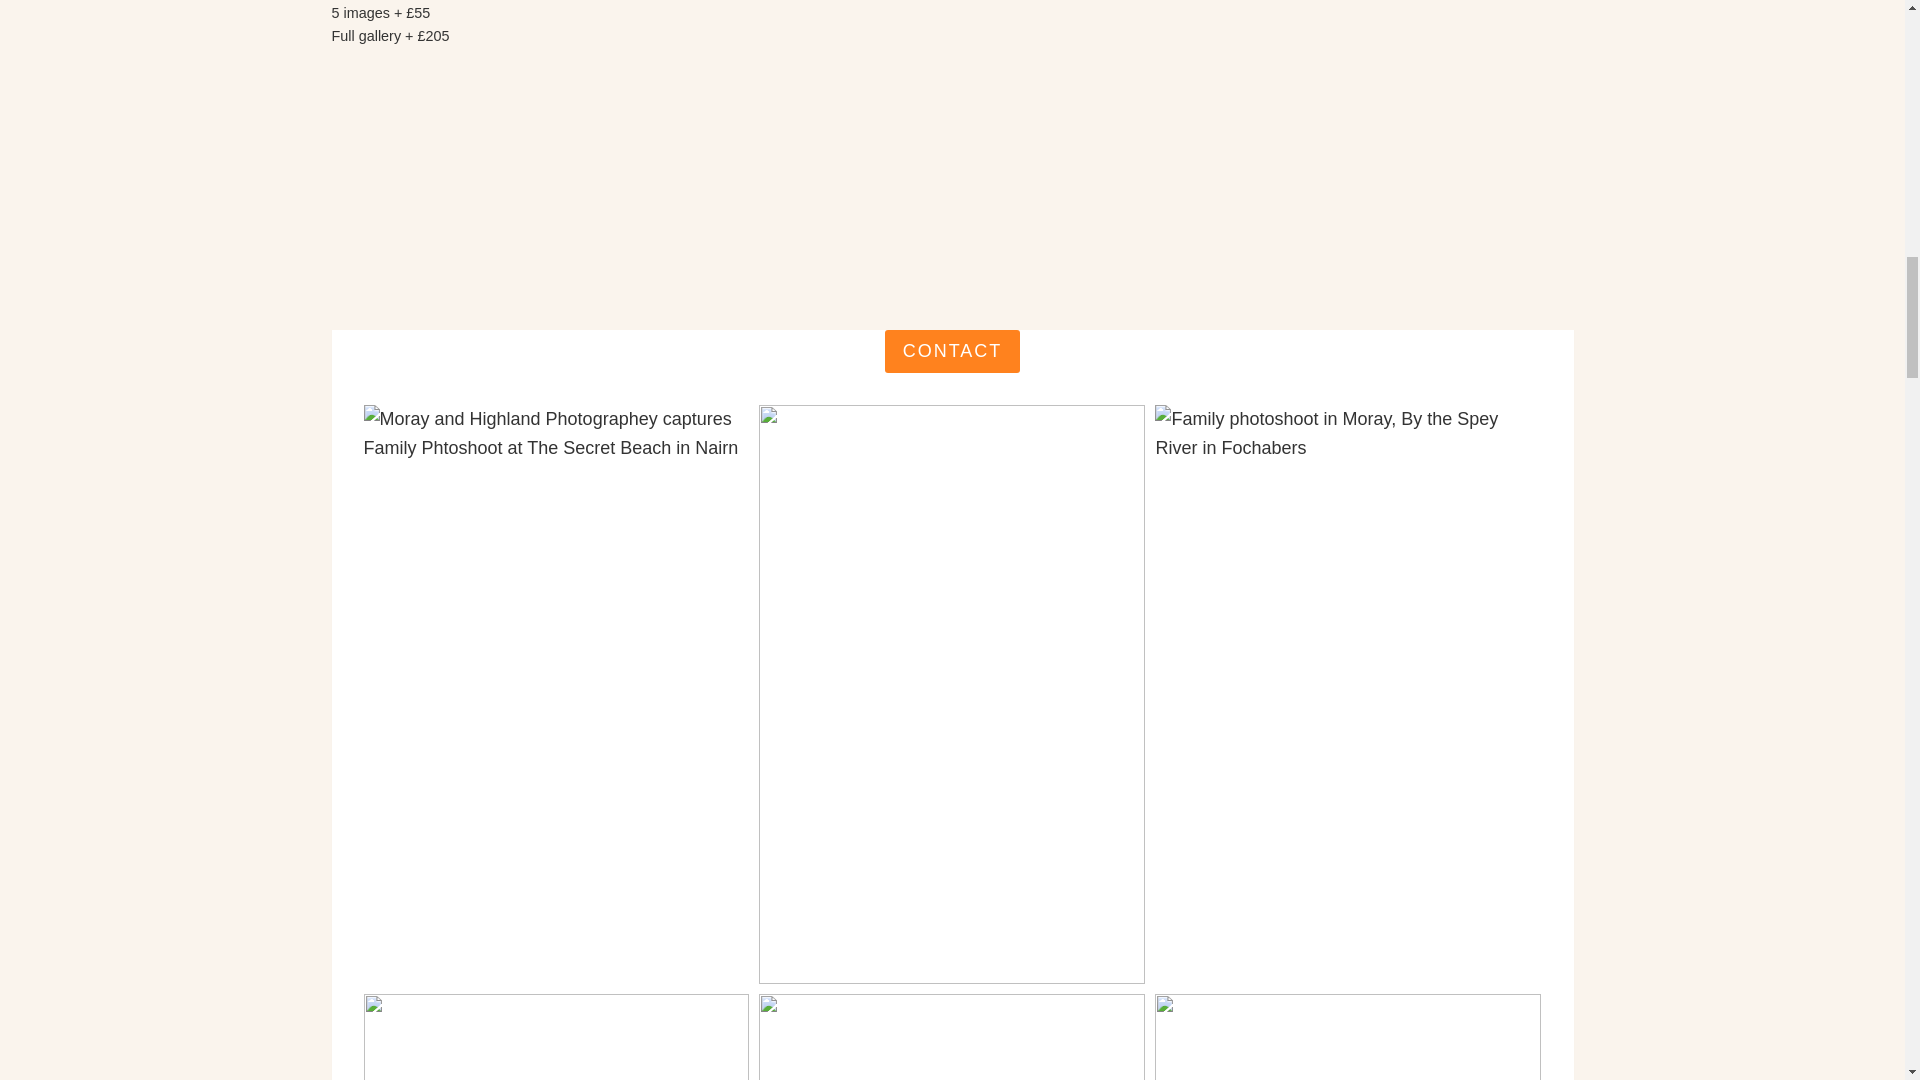 Image resolution: width=1920 pixels, height=1080 pixels. What do you see at coordinates (953, 351) in the screenshot?
I see `CONTACT` at bounding box center [953, 351].